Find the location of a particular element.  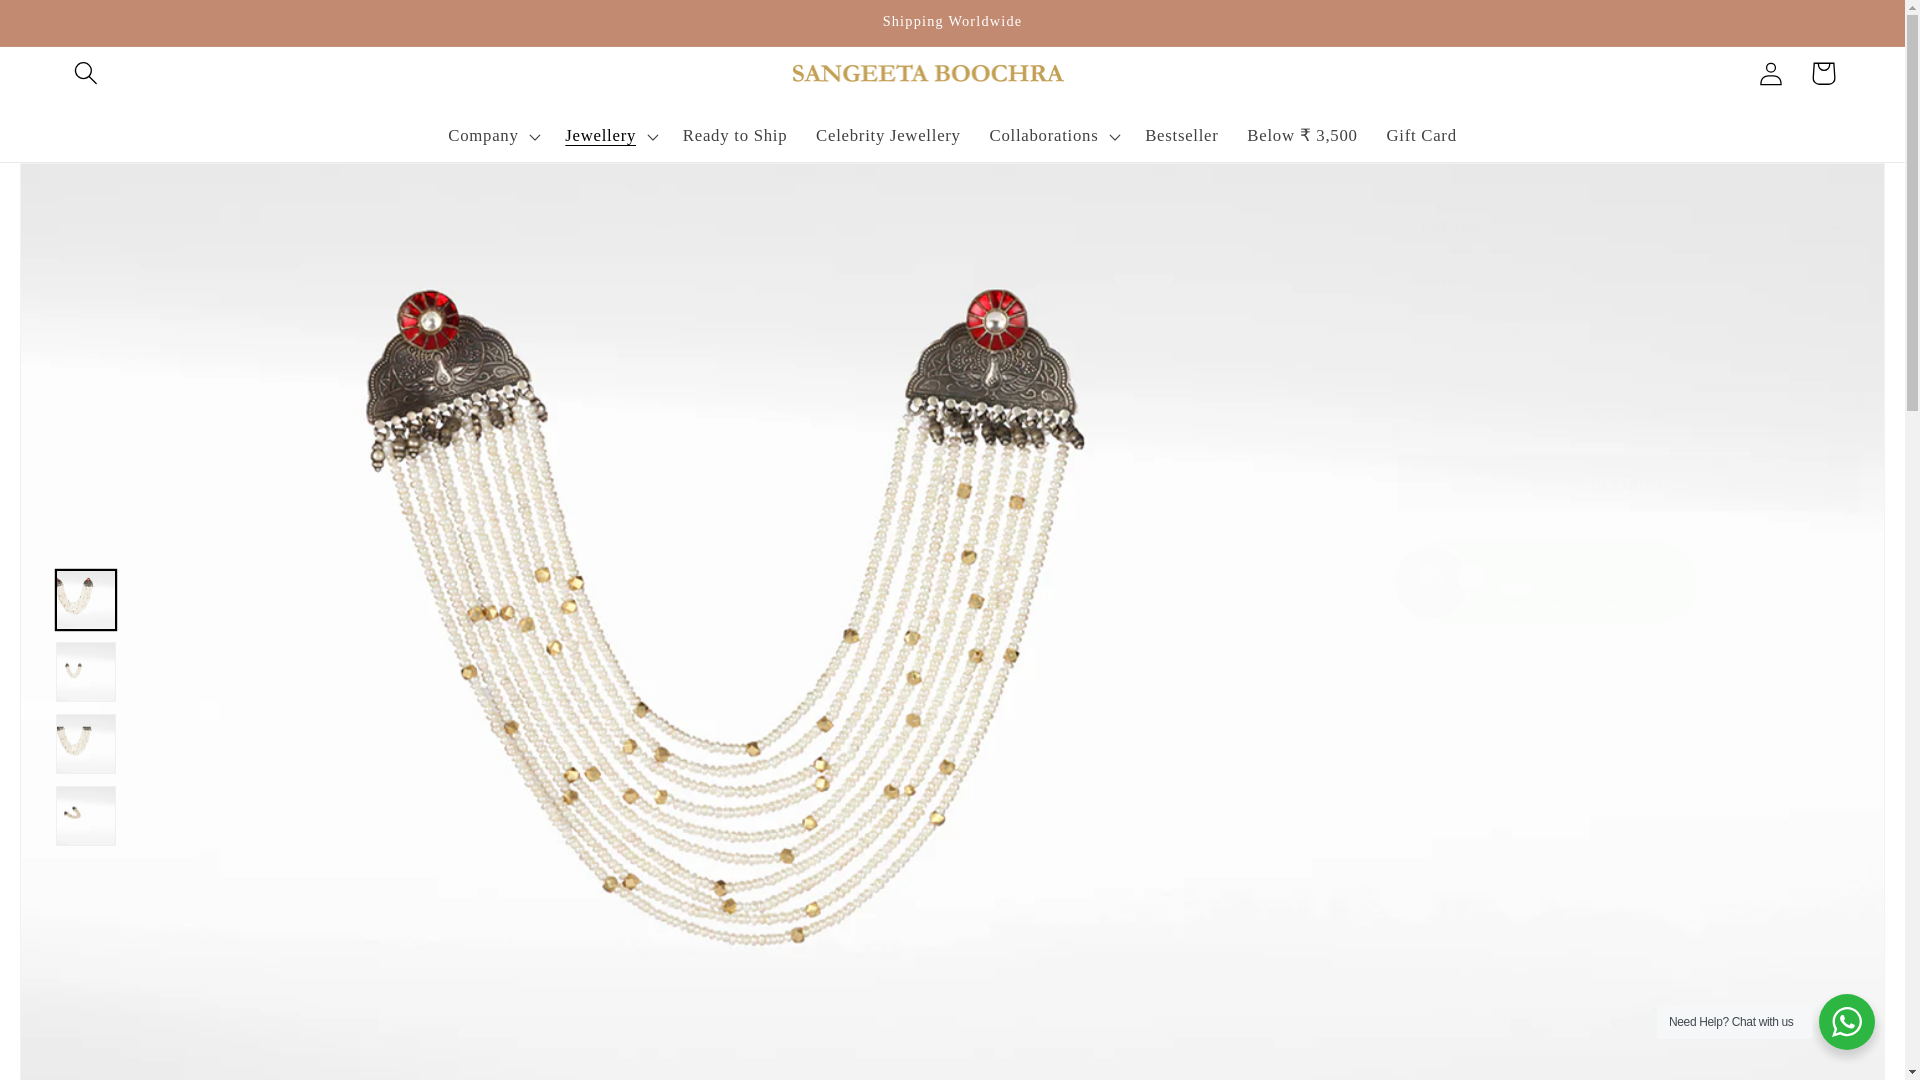

SKIP TO CONTENT is located at coordinates (72, 28).